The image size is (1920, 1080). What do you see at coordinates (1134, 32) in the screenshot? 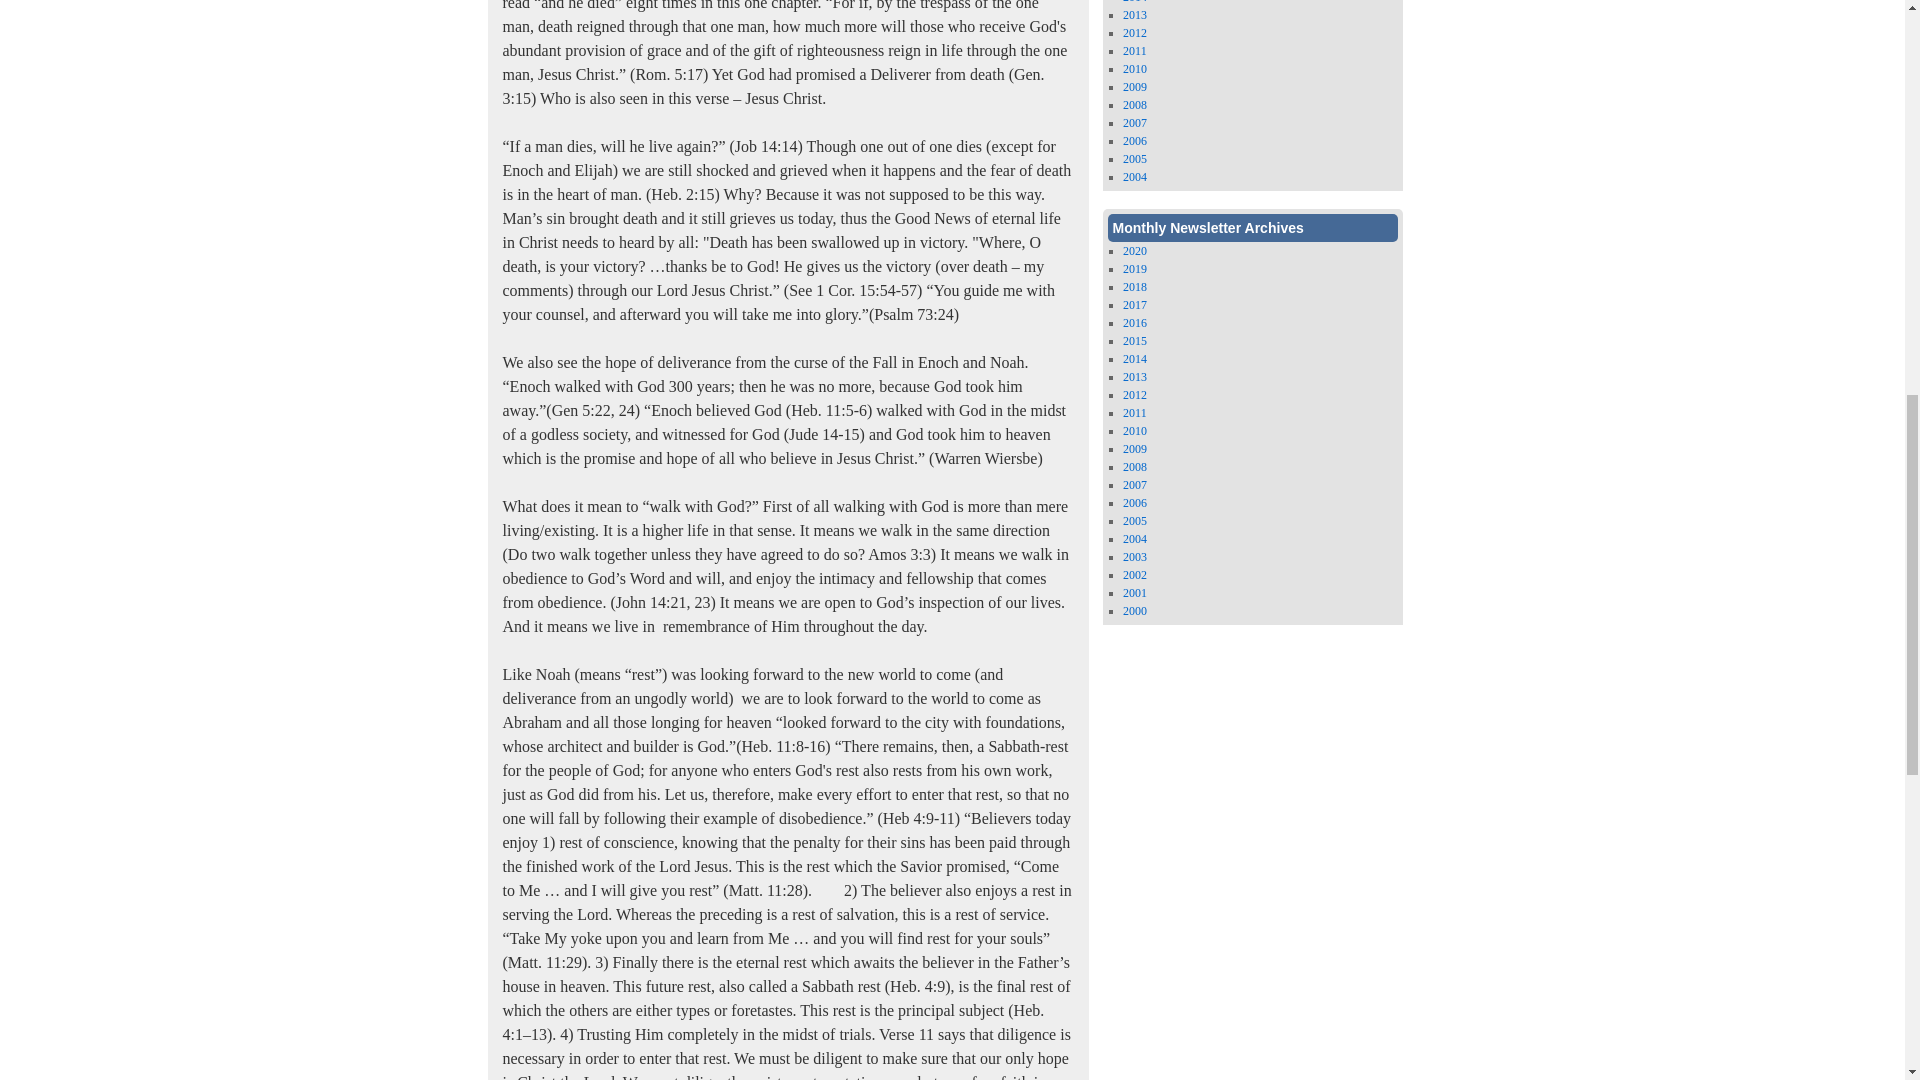
I see `2012` at bounding box center [1134, 32].